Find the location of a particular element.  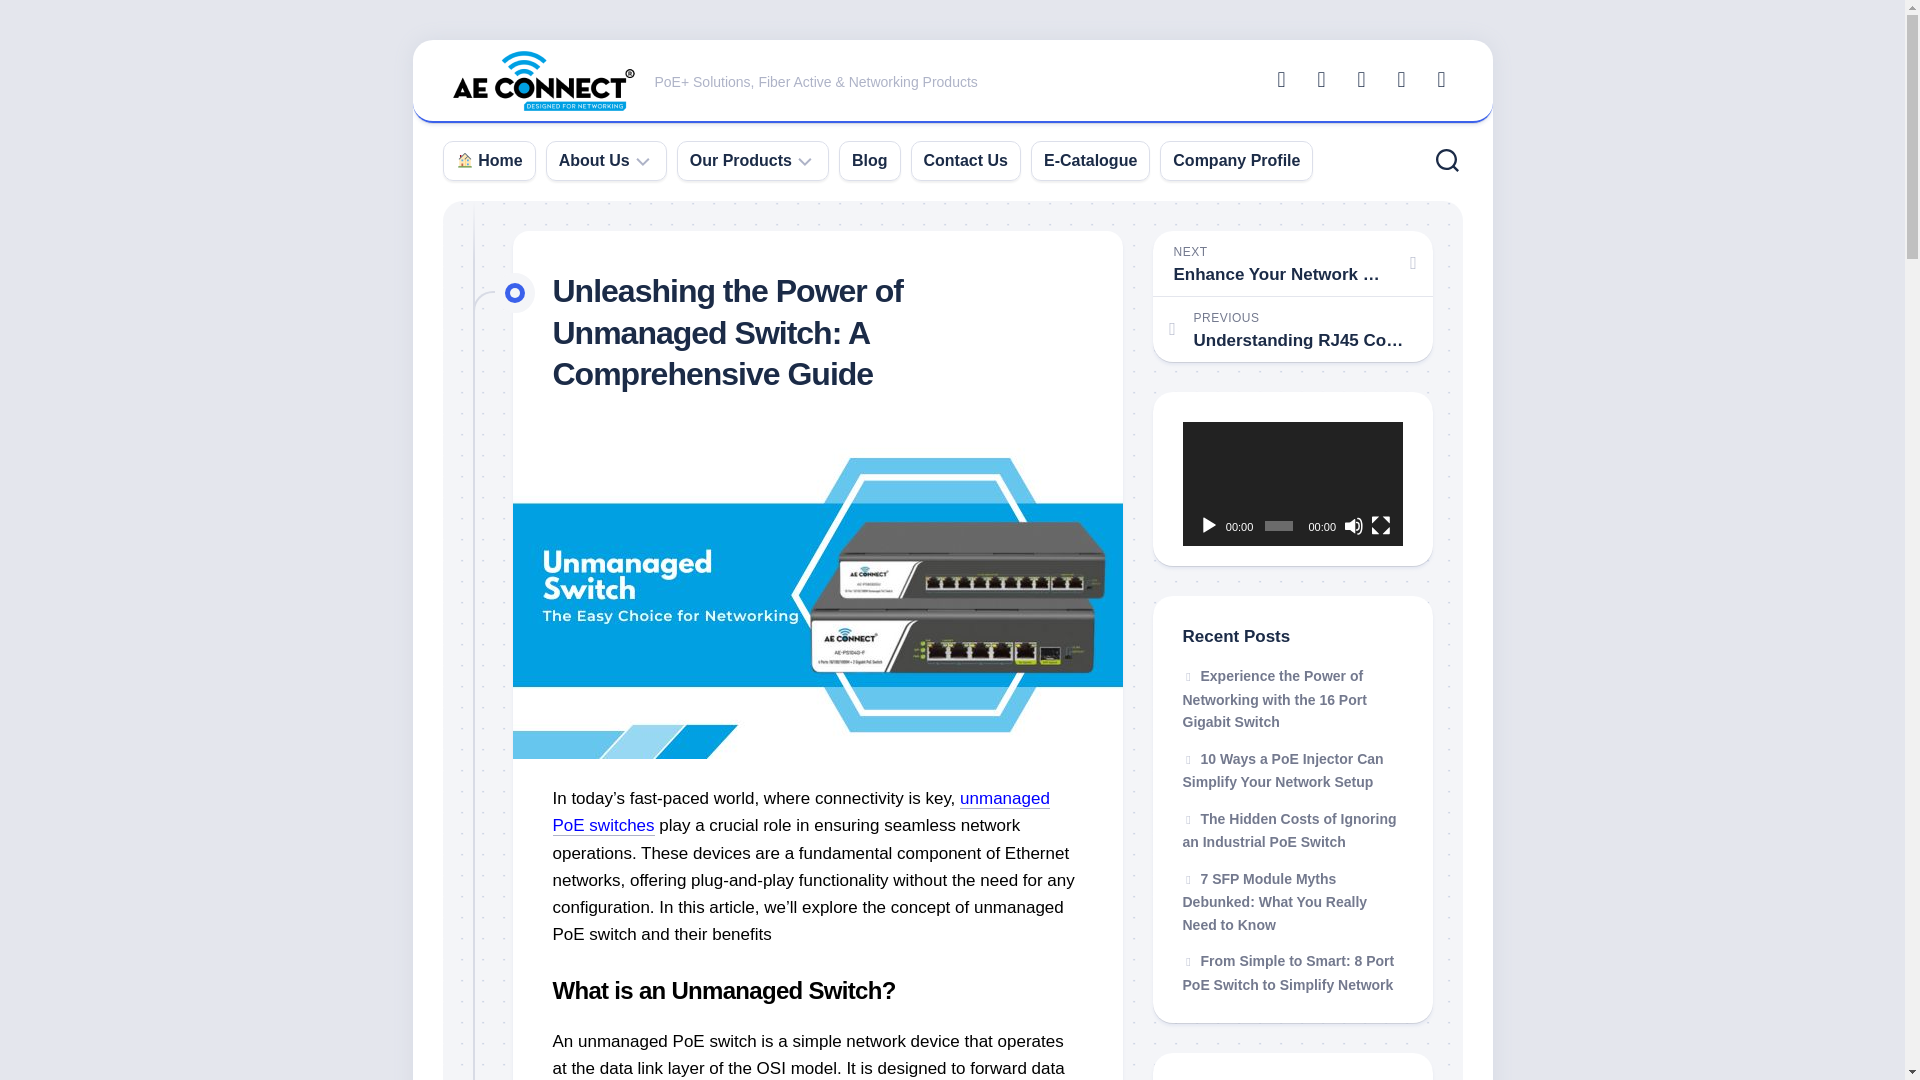

Company Profile is located at coordinates (1236, 160).